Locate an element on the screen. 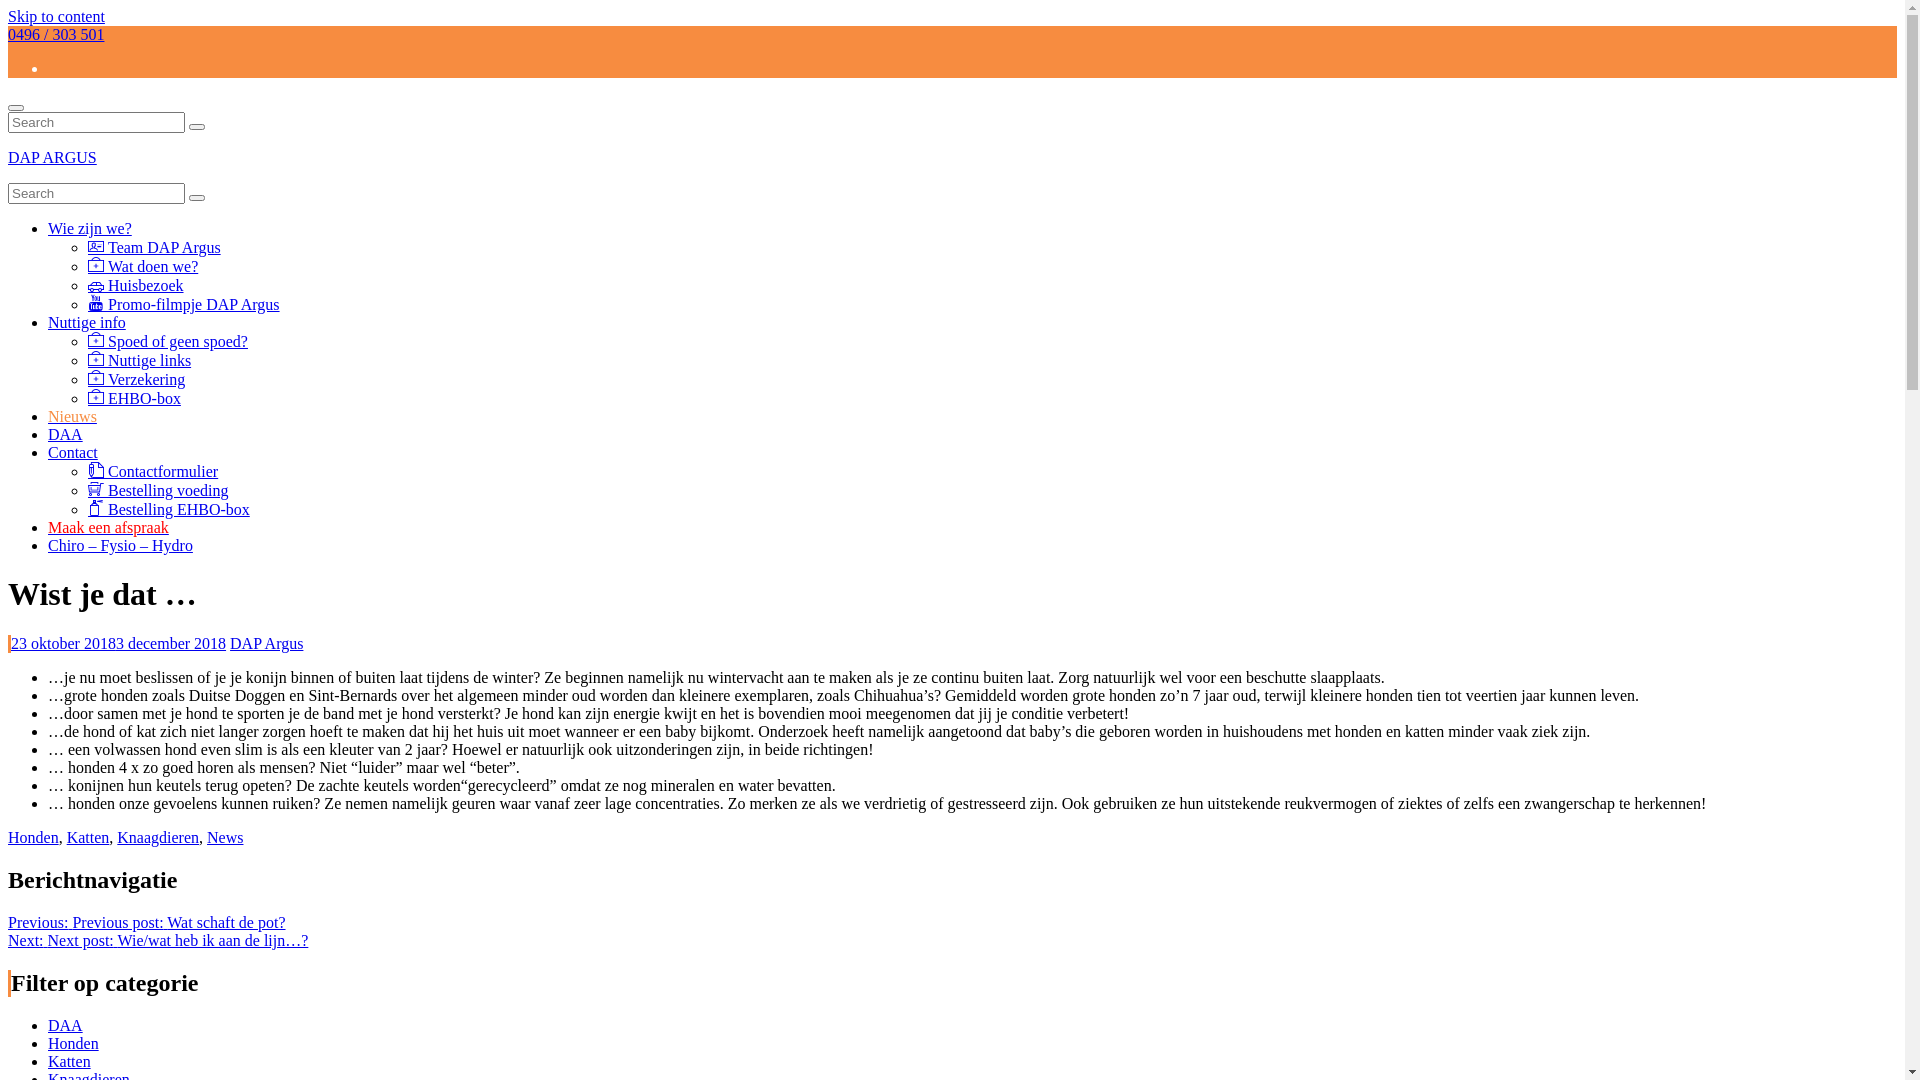  Previous: Previous post: Wat schaft de pot? is located at coordinates (147, 922).